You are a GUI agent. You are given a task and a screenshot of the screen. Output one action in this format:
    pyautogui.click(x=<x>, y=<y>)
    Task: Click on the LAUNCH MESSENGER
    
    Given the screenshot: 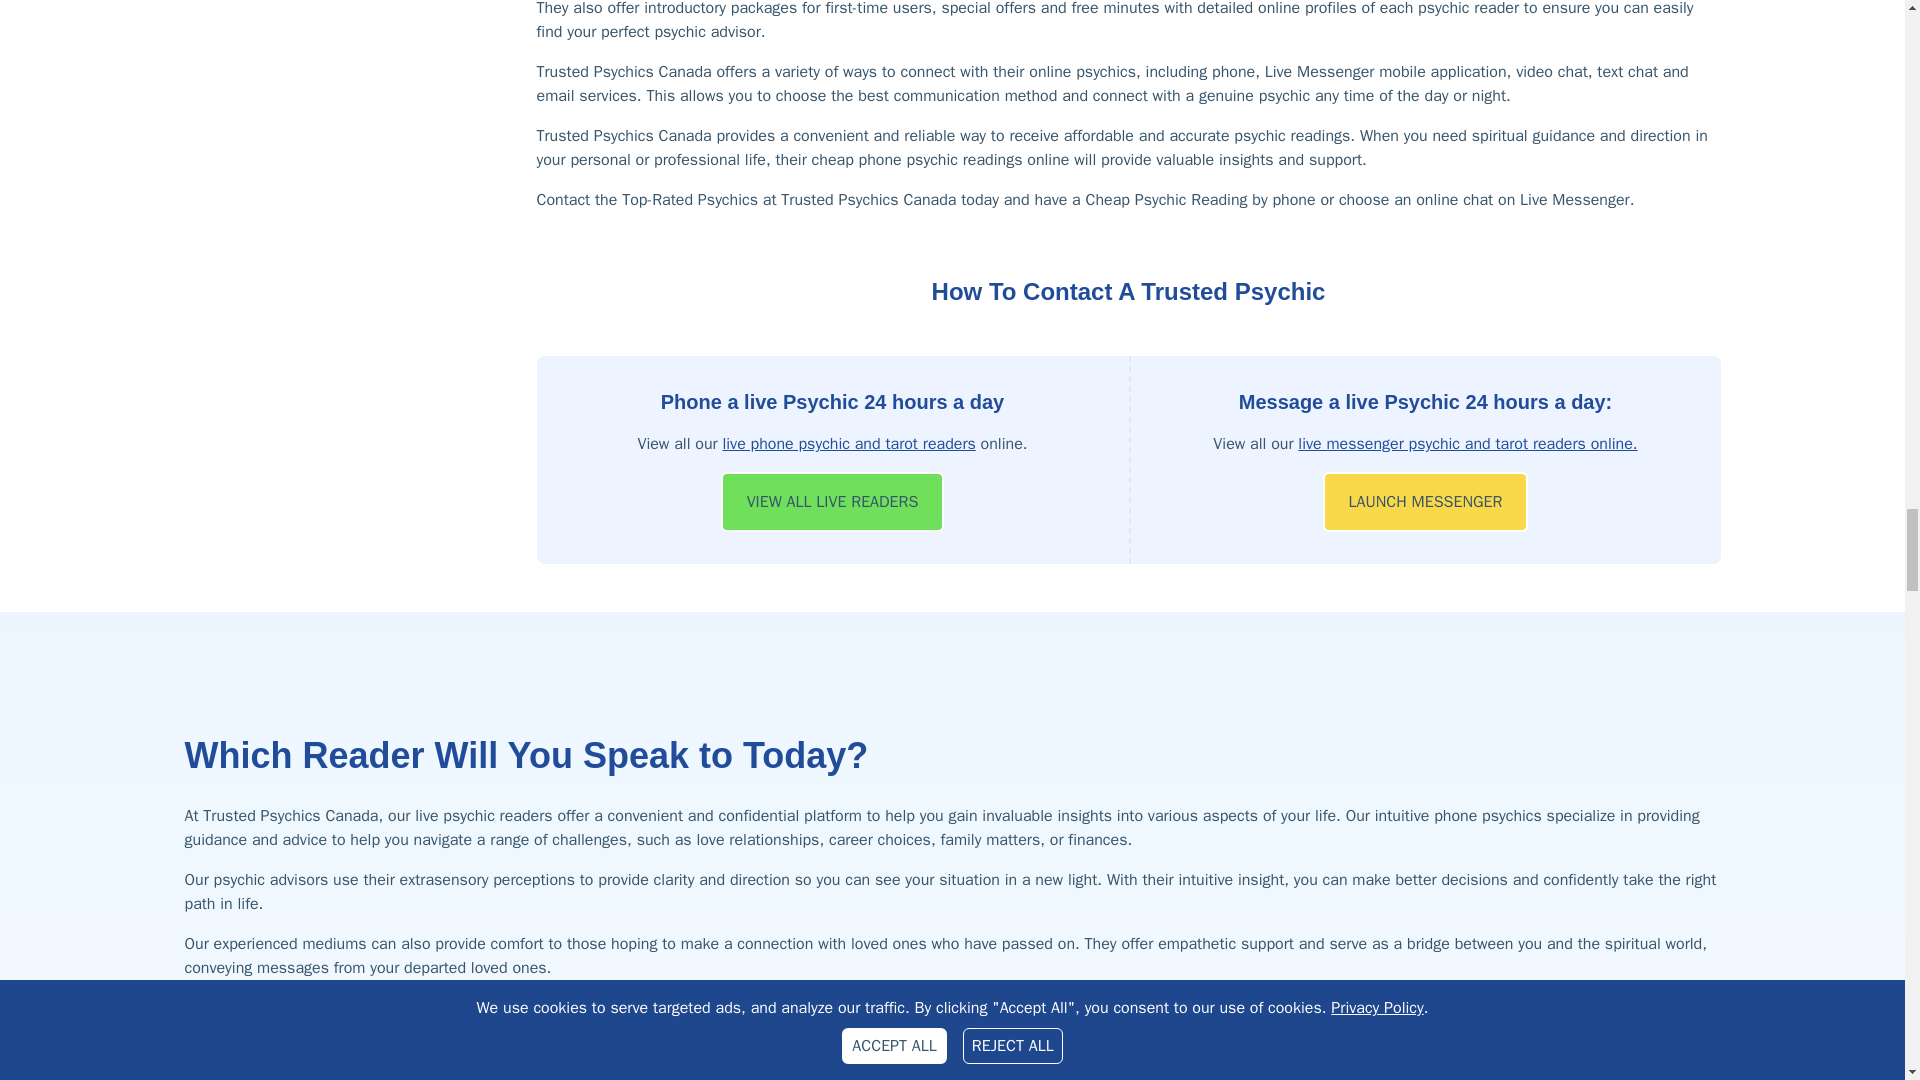 What is the action you would take?
    pyautogui.click(x=1425, y=502)
    